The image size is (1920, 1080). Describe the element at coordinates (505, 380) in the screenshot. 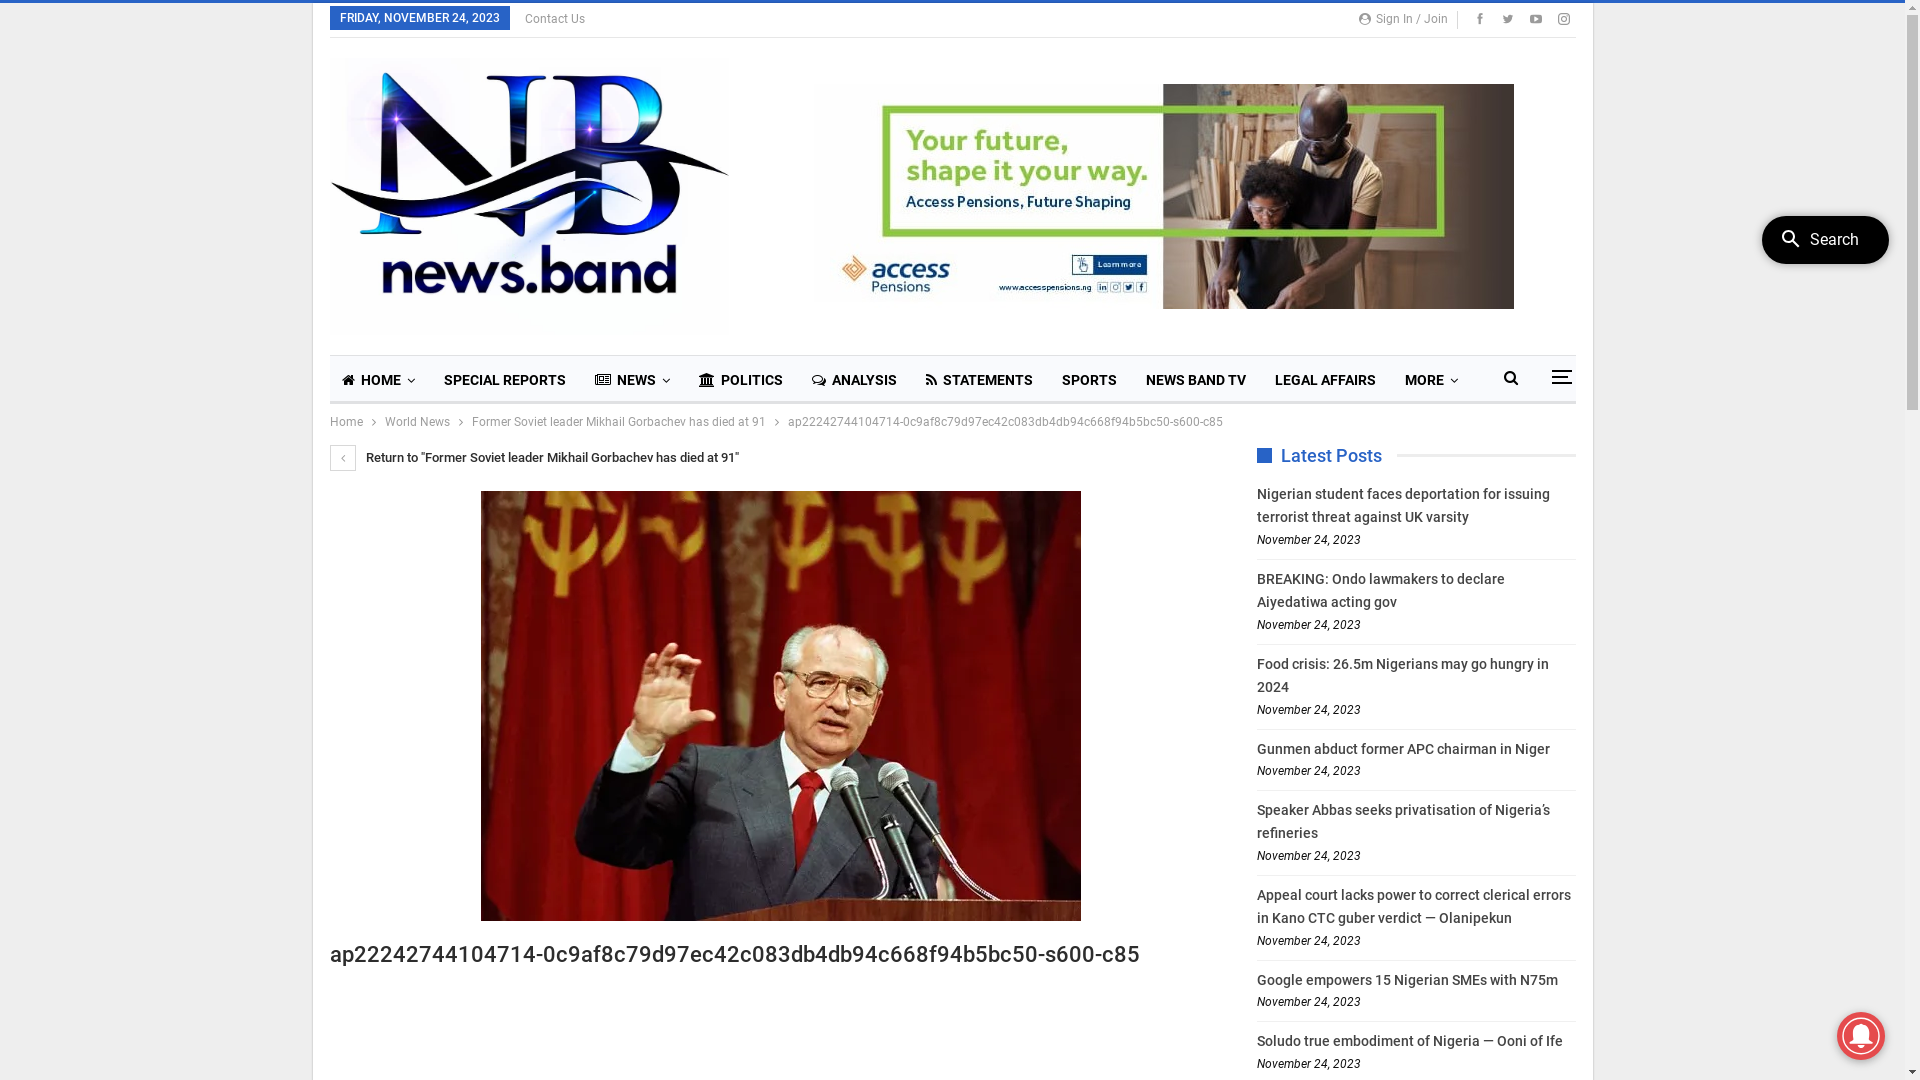

I see `SPECIAL REPORTS` at that location.